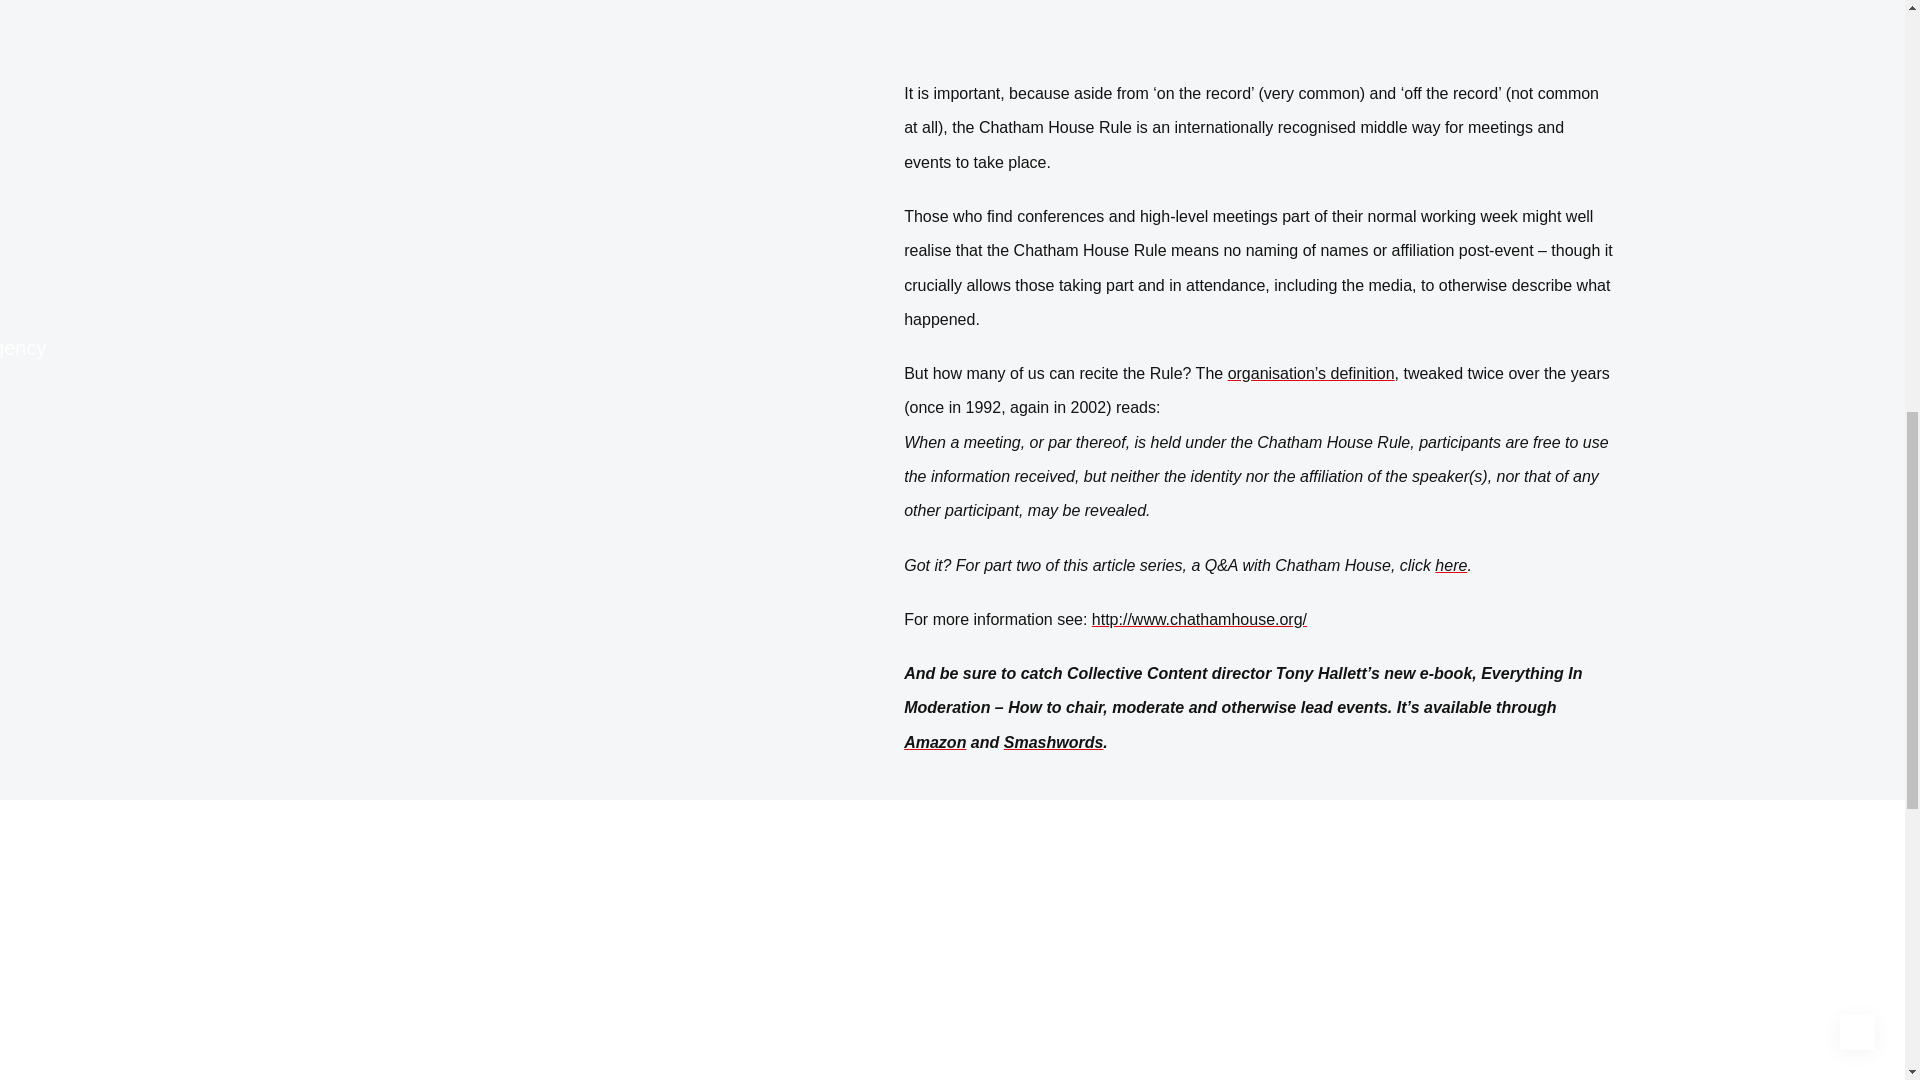  Describe the element at coordinates (1054, 742) in the screenshot. I see `Smashwords` at that location.